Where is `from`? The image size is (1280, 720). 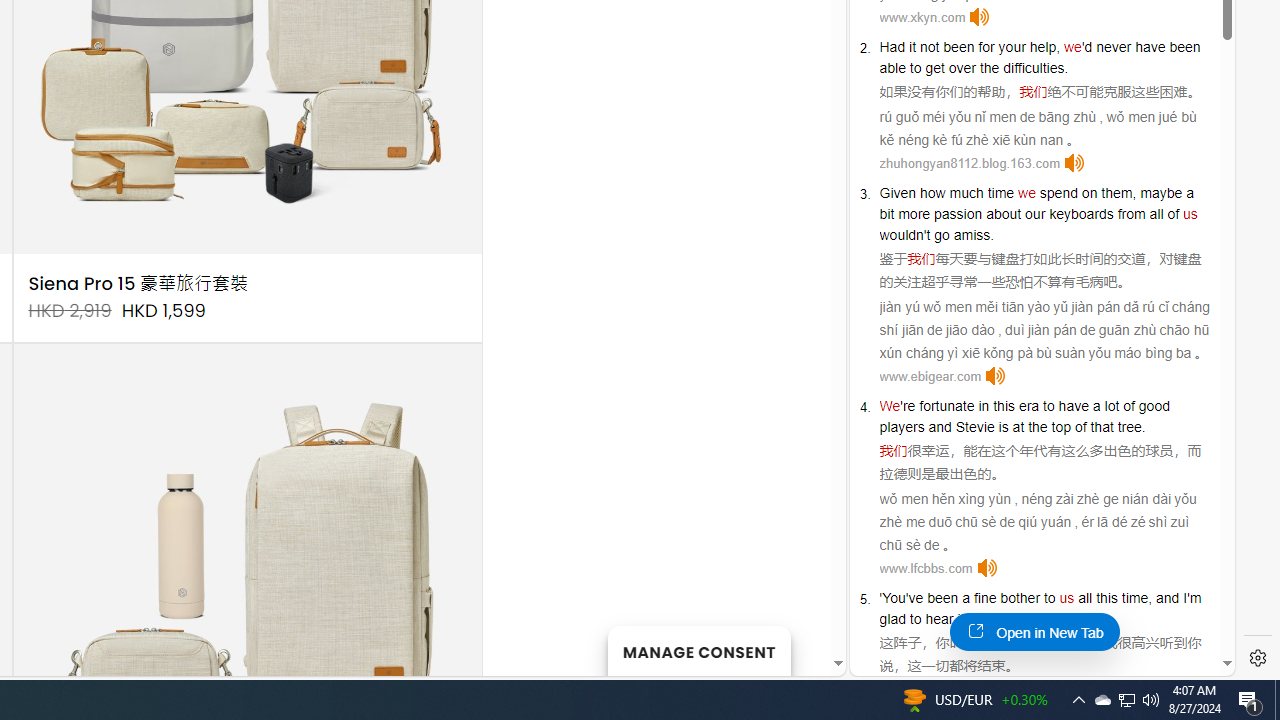
from is located at coordinates (1131, 213).